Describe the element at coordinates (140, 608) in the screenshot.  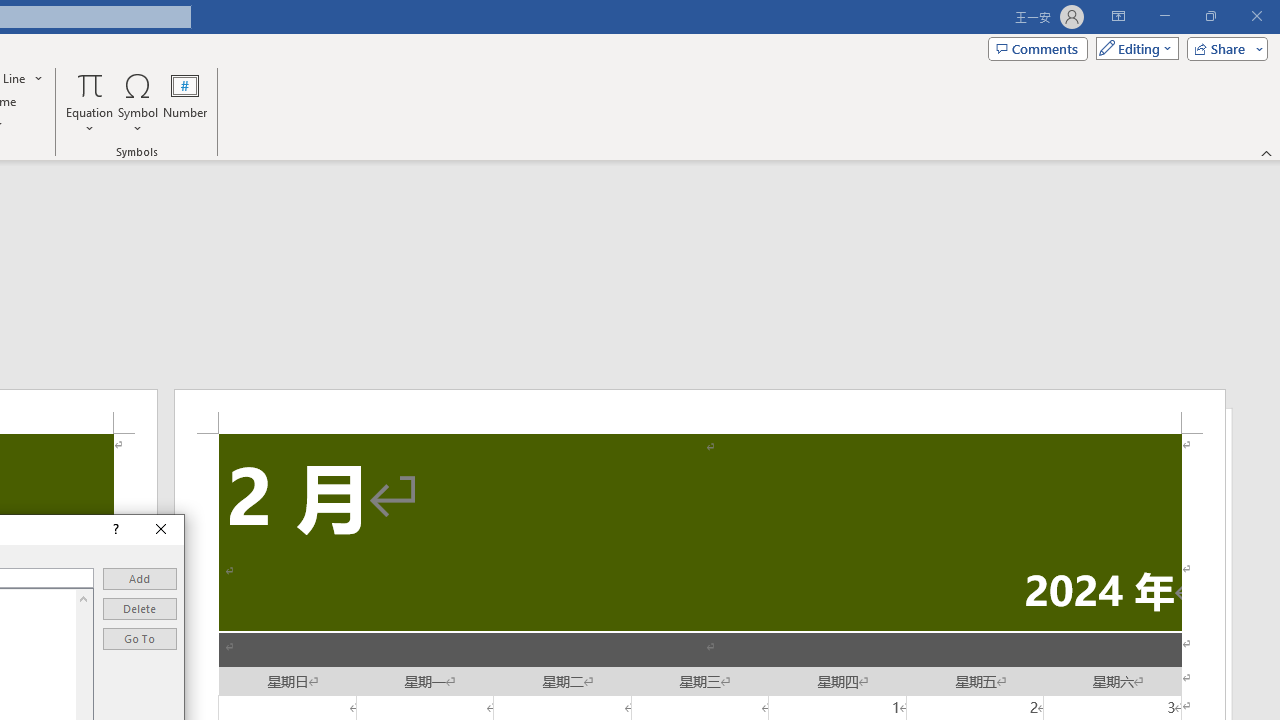
I see `Delete` at that location.